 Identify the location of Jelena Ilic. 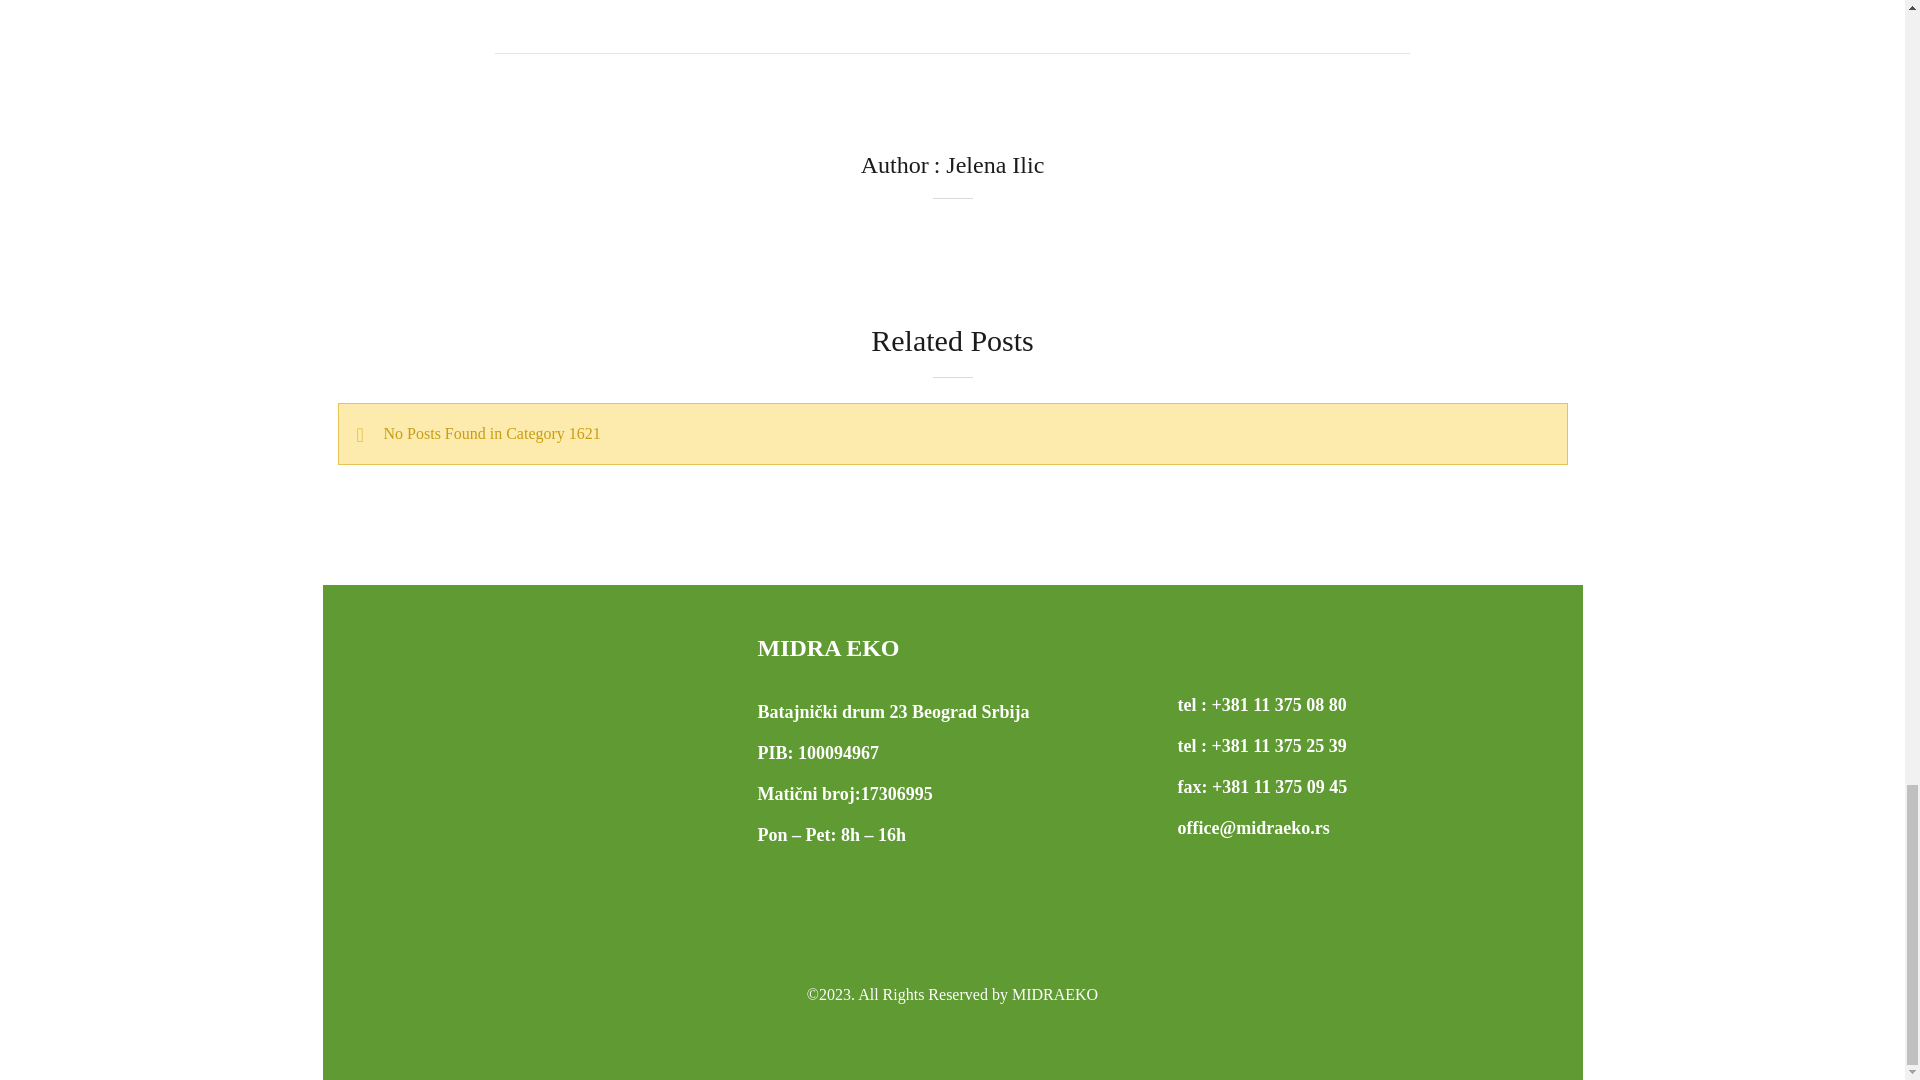
(995, 165).